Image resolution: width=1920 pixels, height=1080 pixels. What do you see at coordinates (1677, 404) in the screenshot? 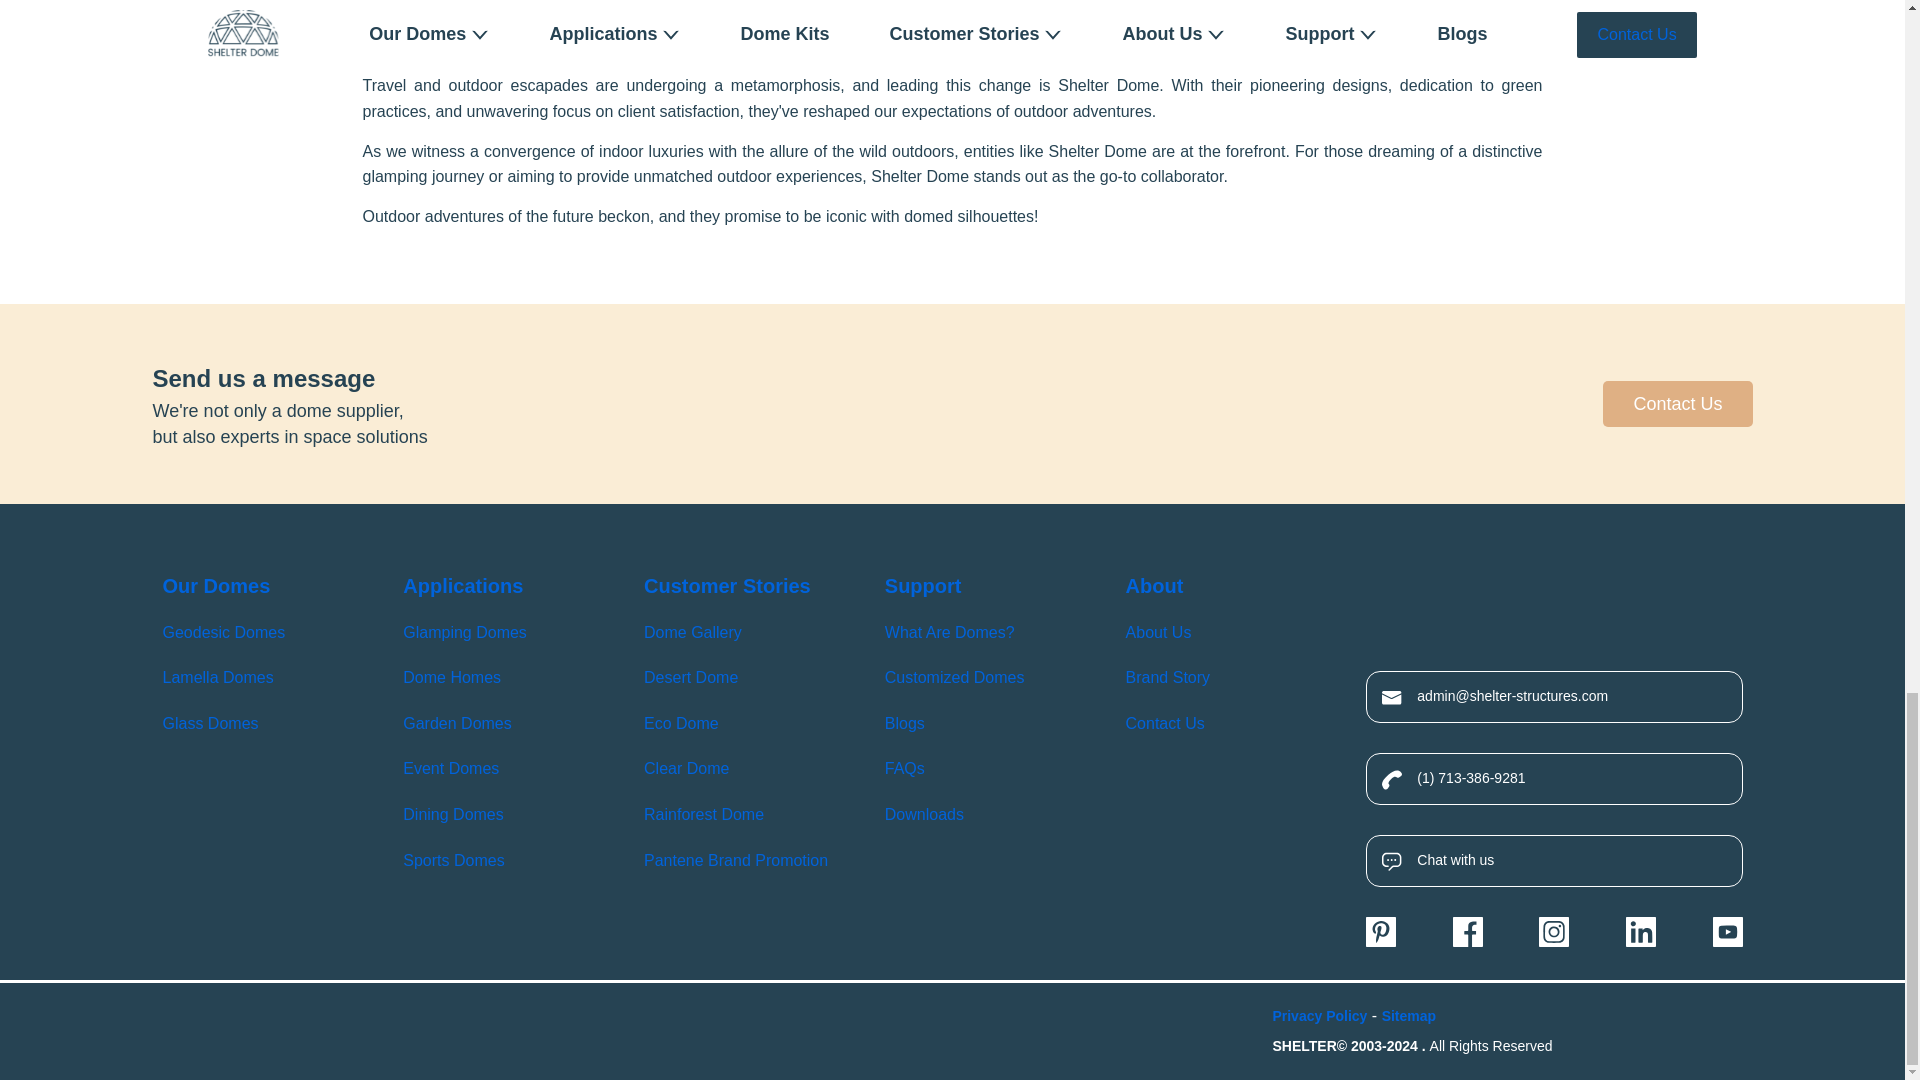
I see `Contact Us` at bounding box center [1677, 404].